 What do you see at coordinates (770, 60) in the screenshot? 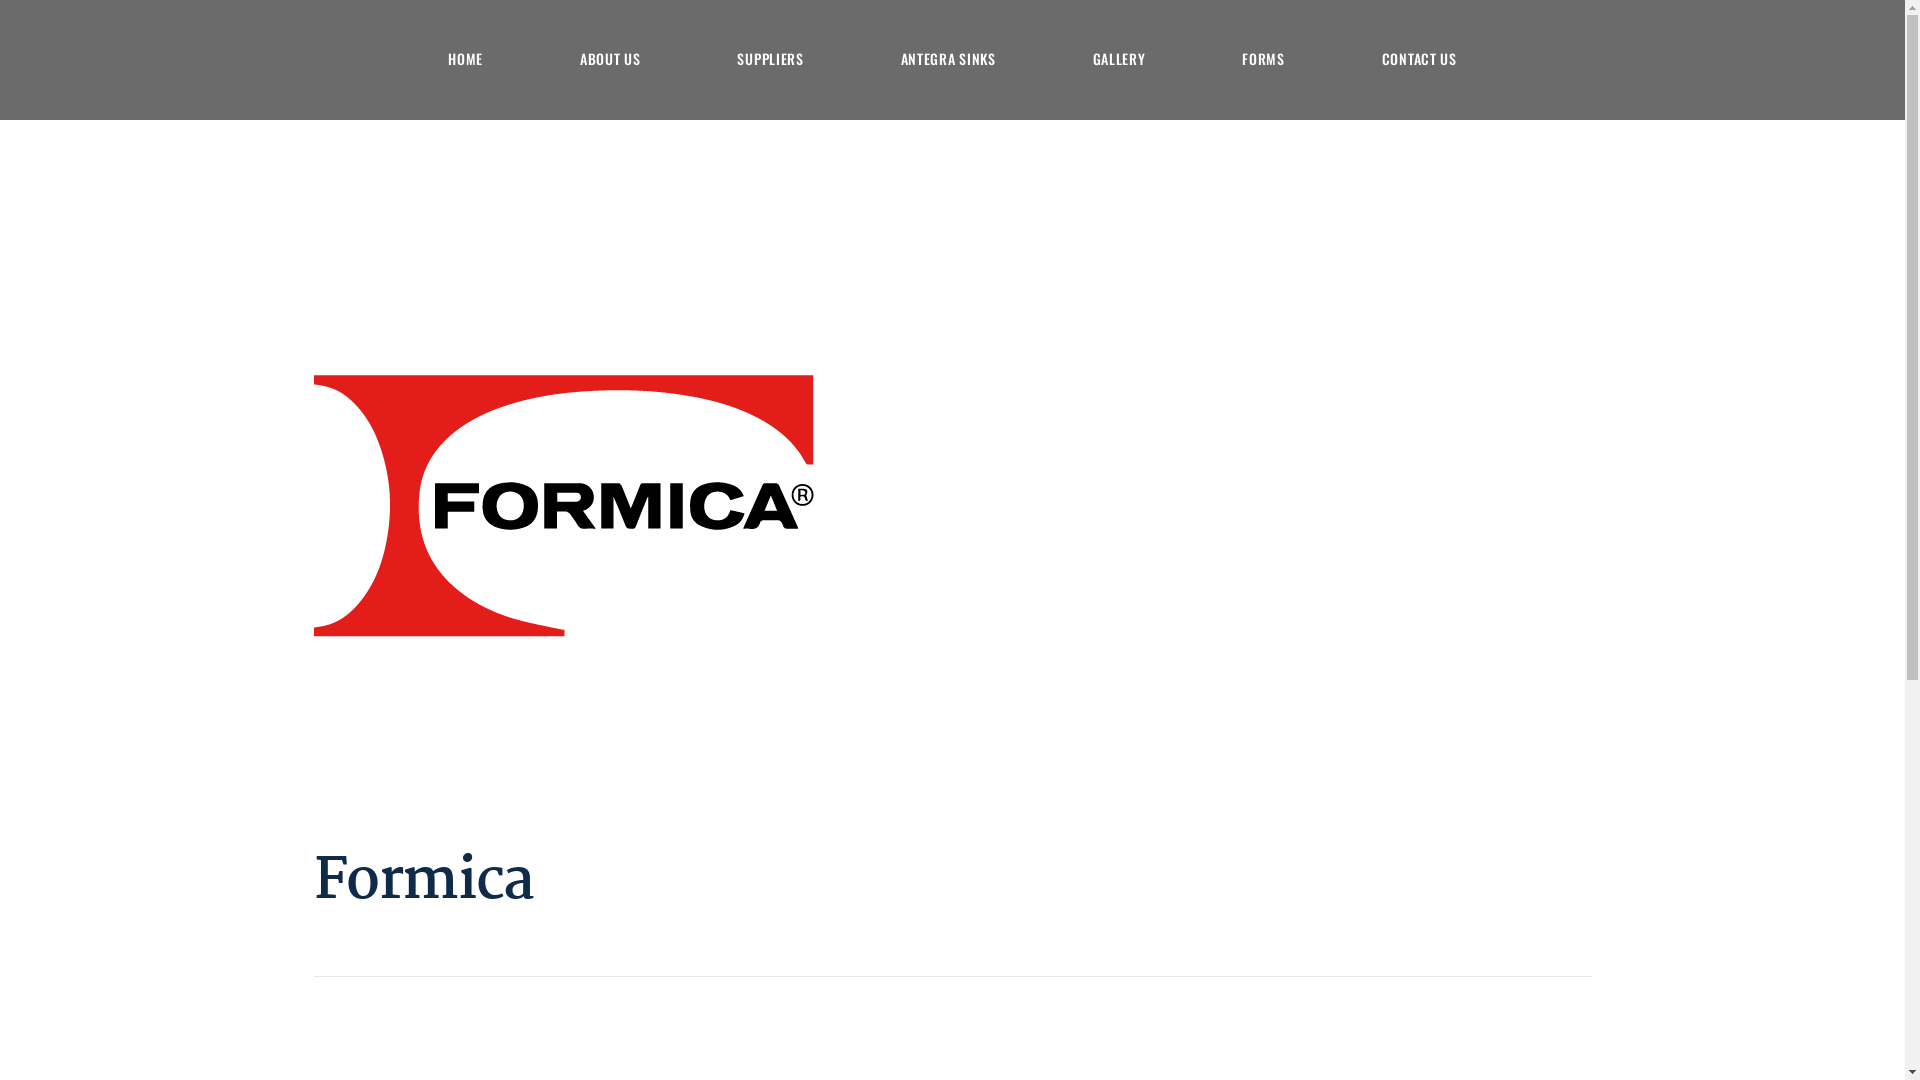
I see `SUPPLIERS` at bounding box center [770, 60].